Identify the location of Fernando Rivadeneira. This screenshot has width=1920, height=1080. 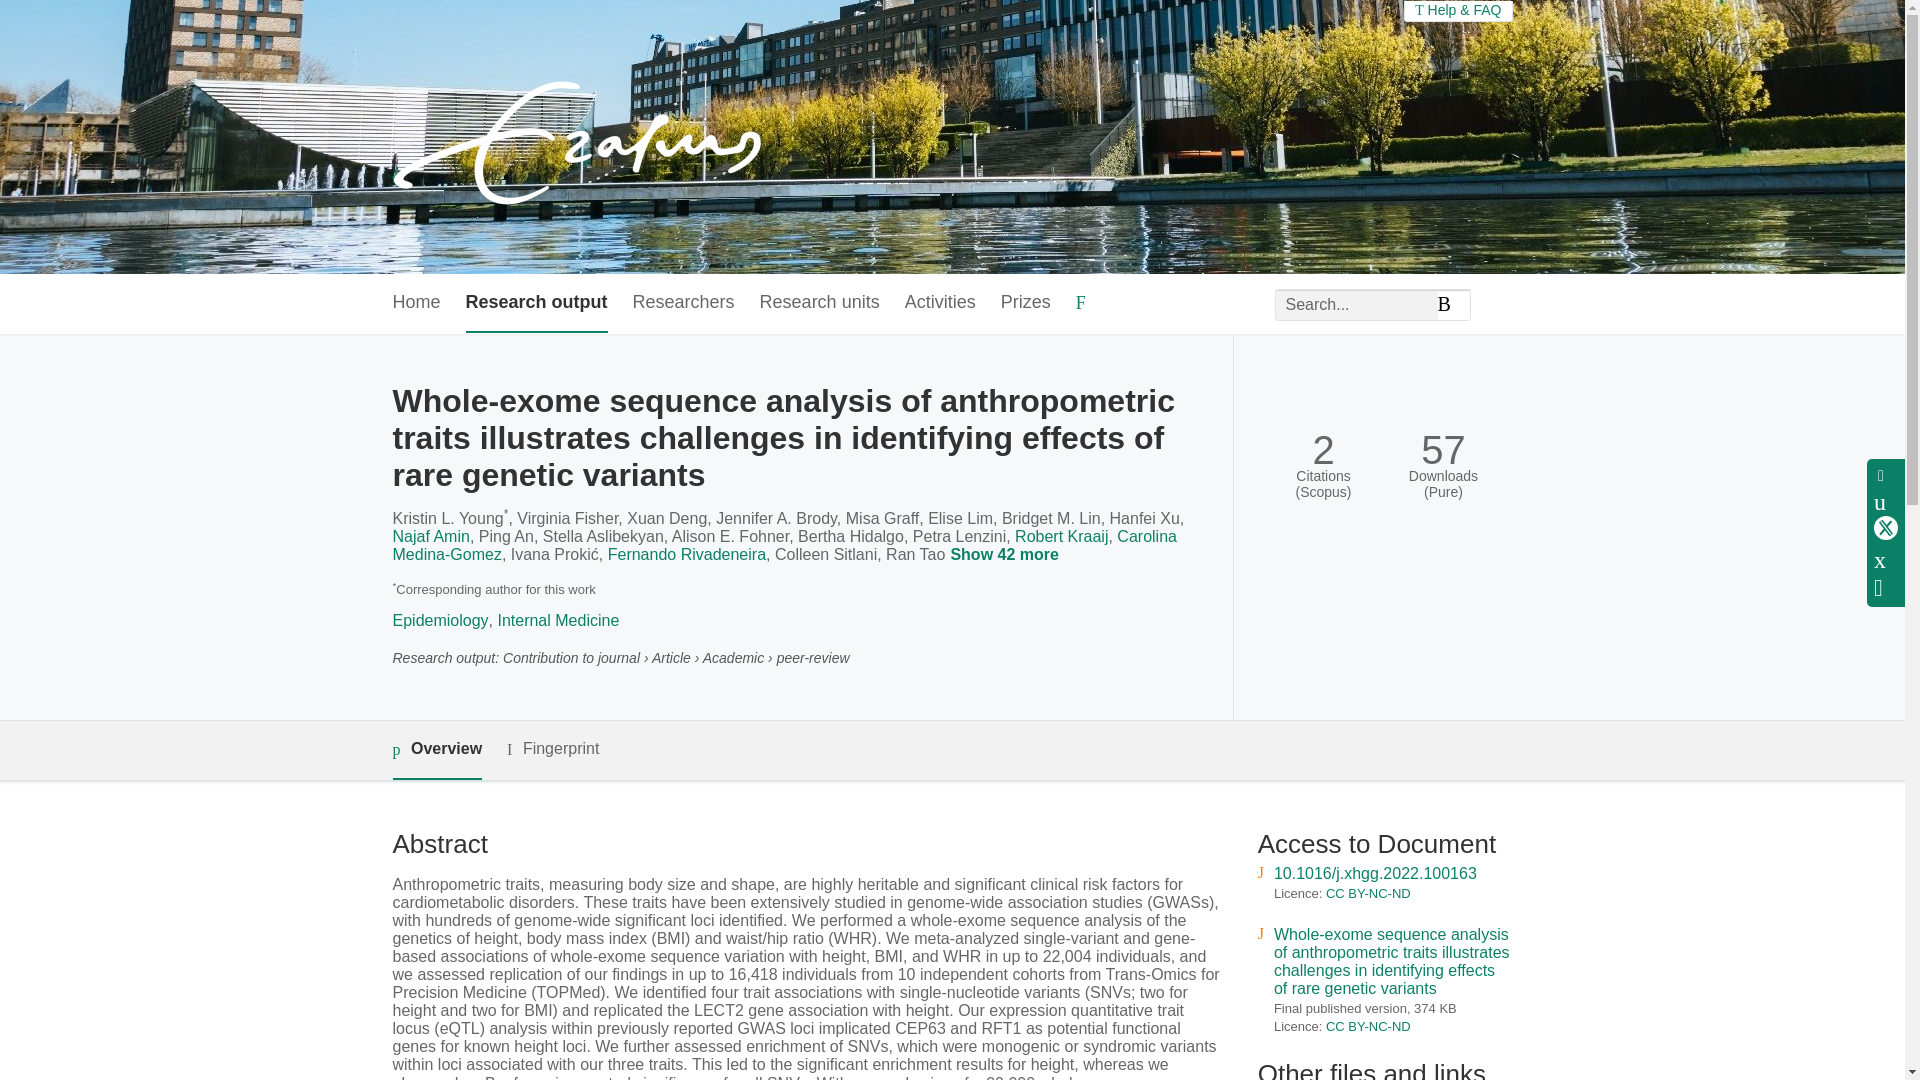
(687, 554).